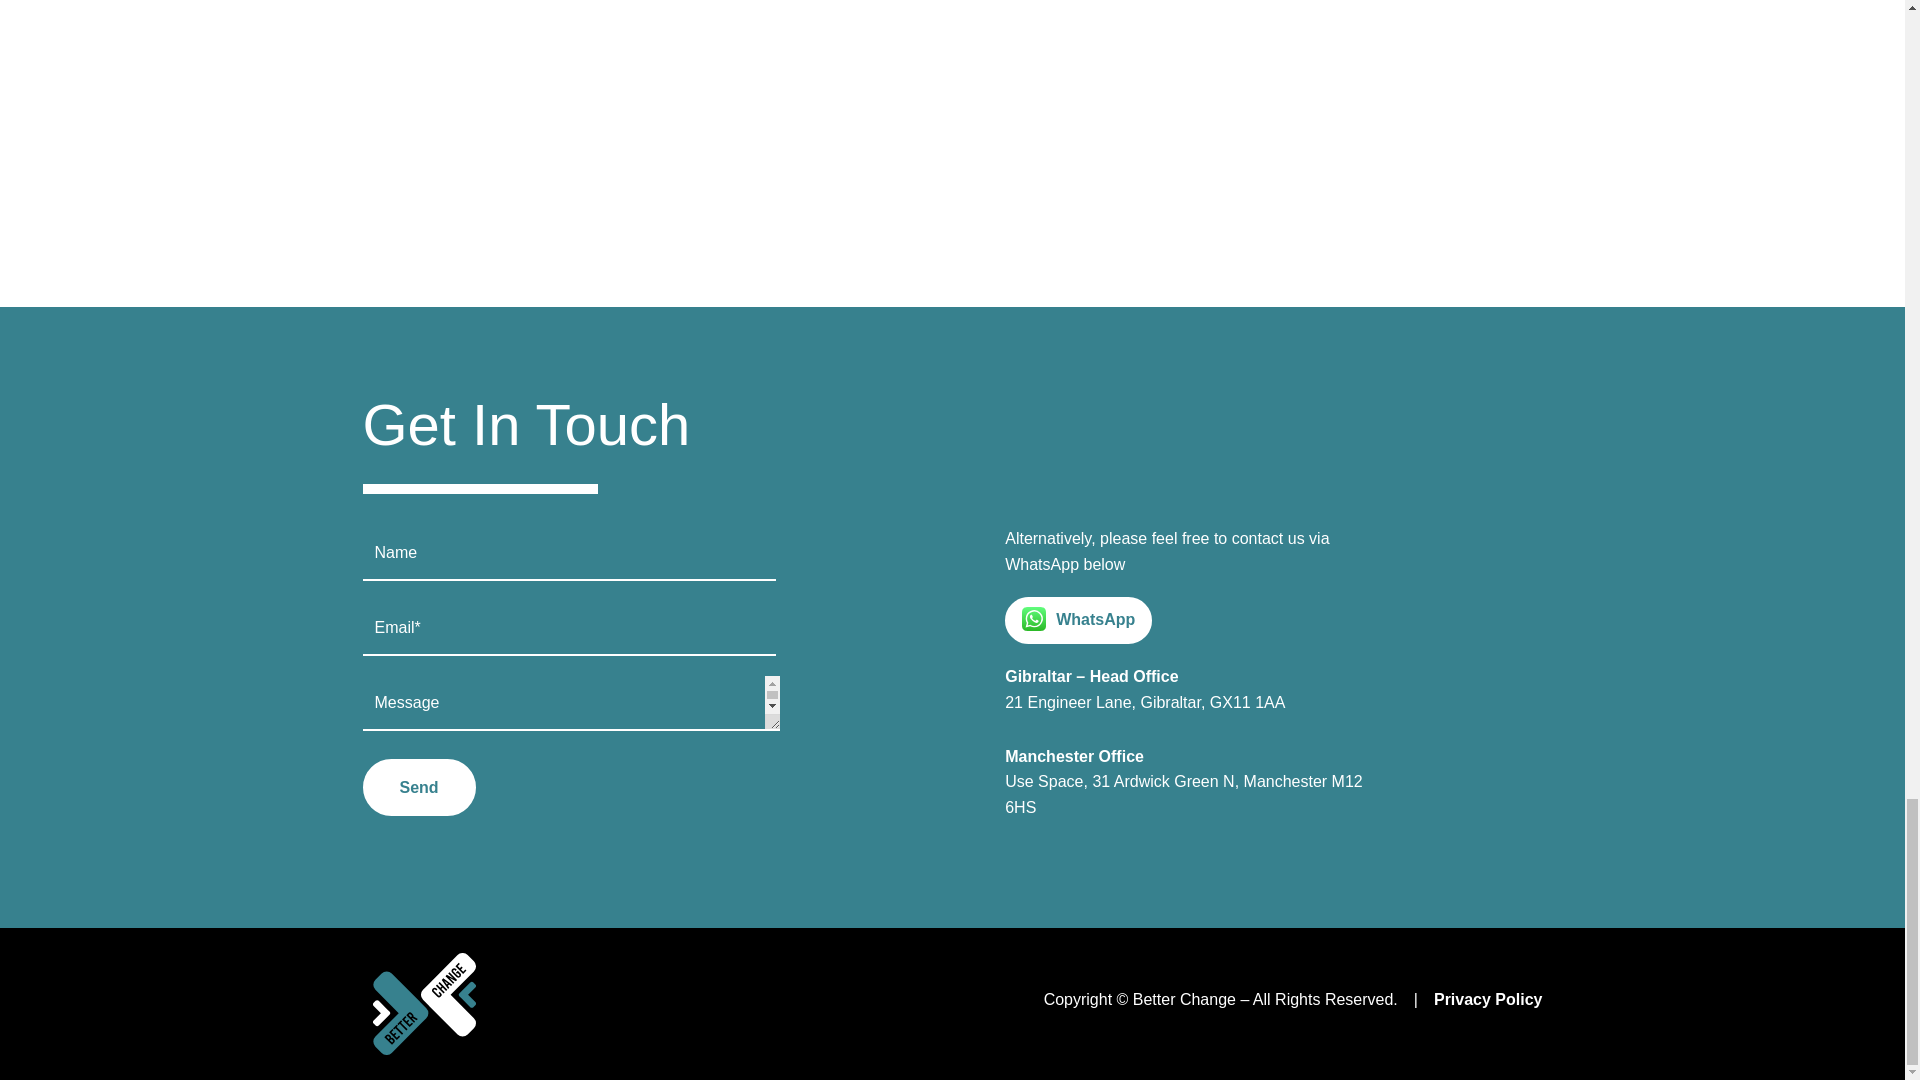 This screenshot has width=1920, height=1080. Describe the element at coordinates (1488, 999) in the screenshot. I see `Privacy Policy` at that location.